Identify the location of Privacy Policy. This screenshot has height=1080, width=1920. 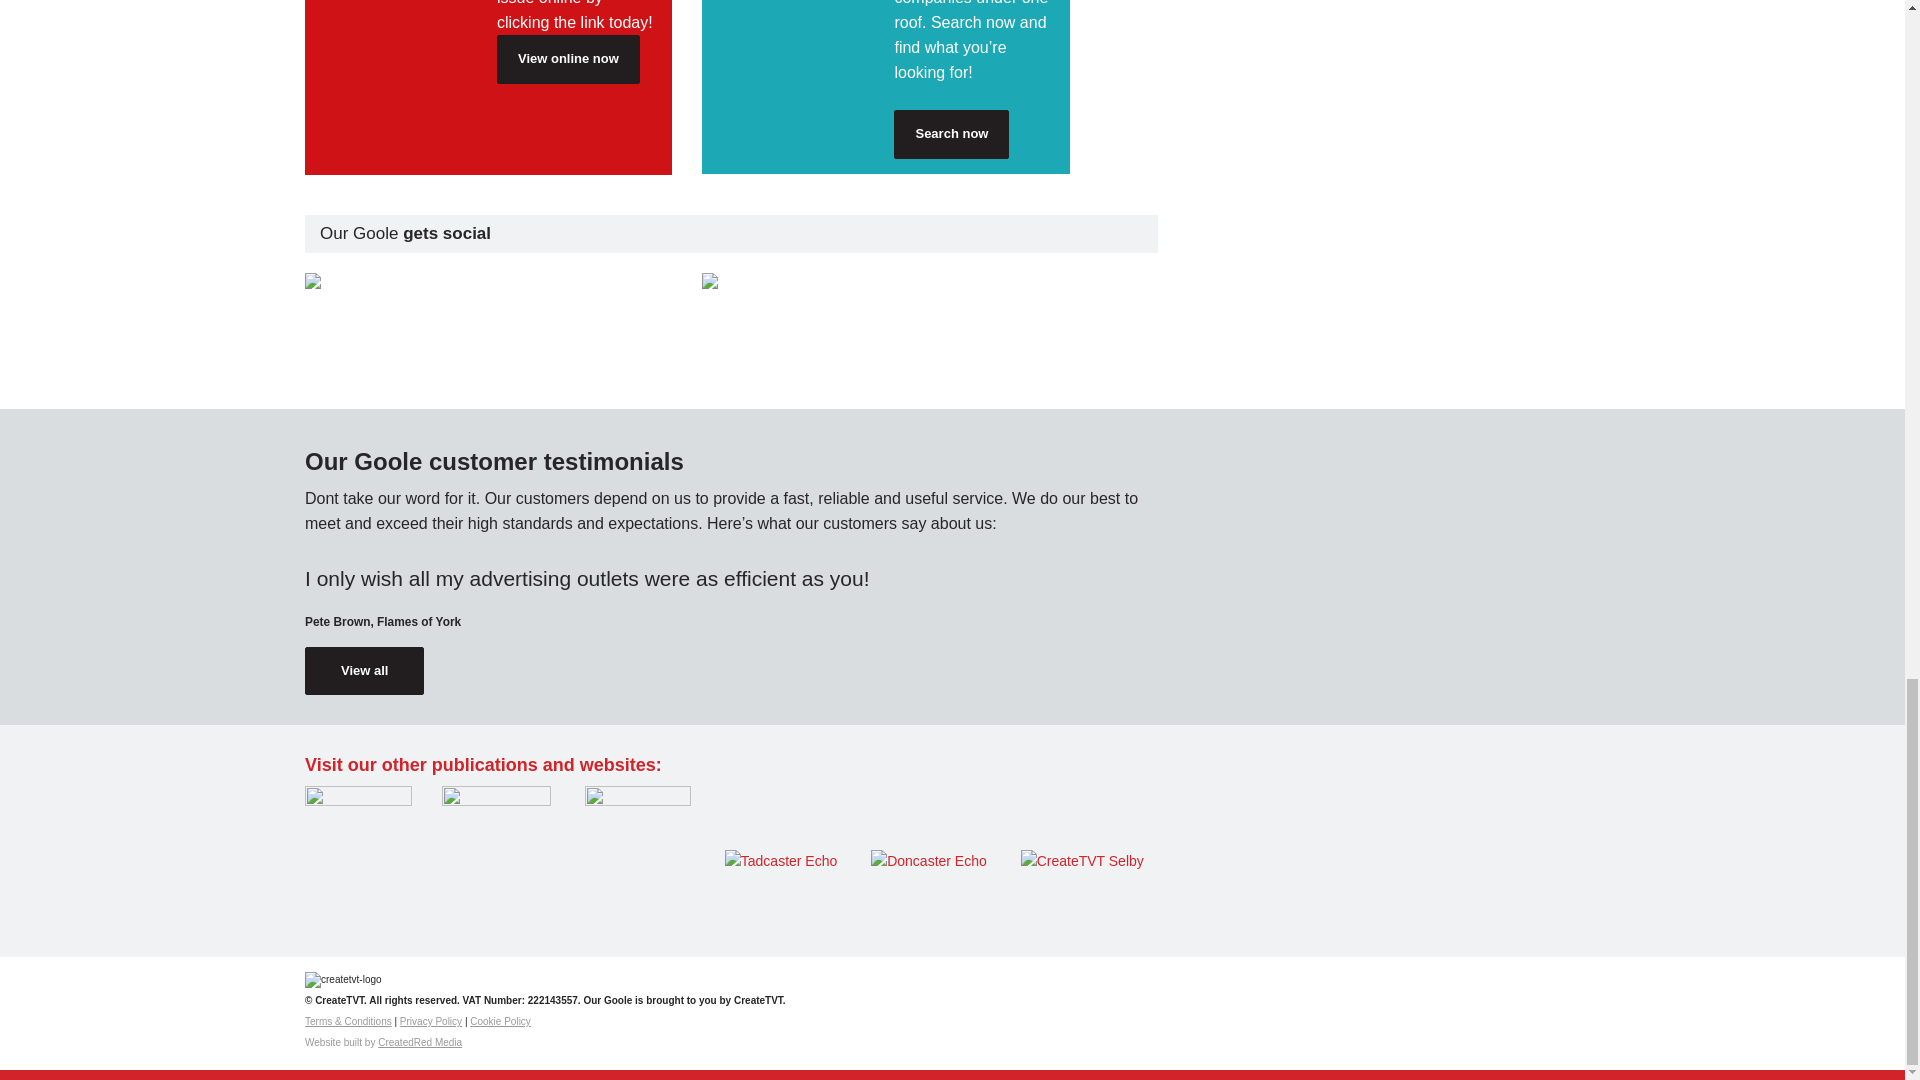
(430, 1022).